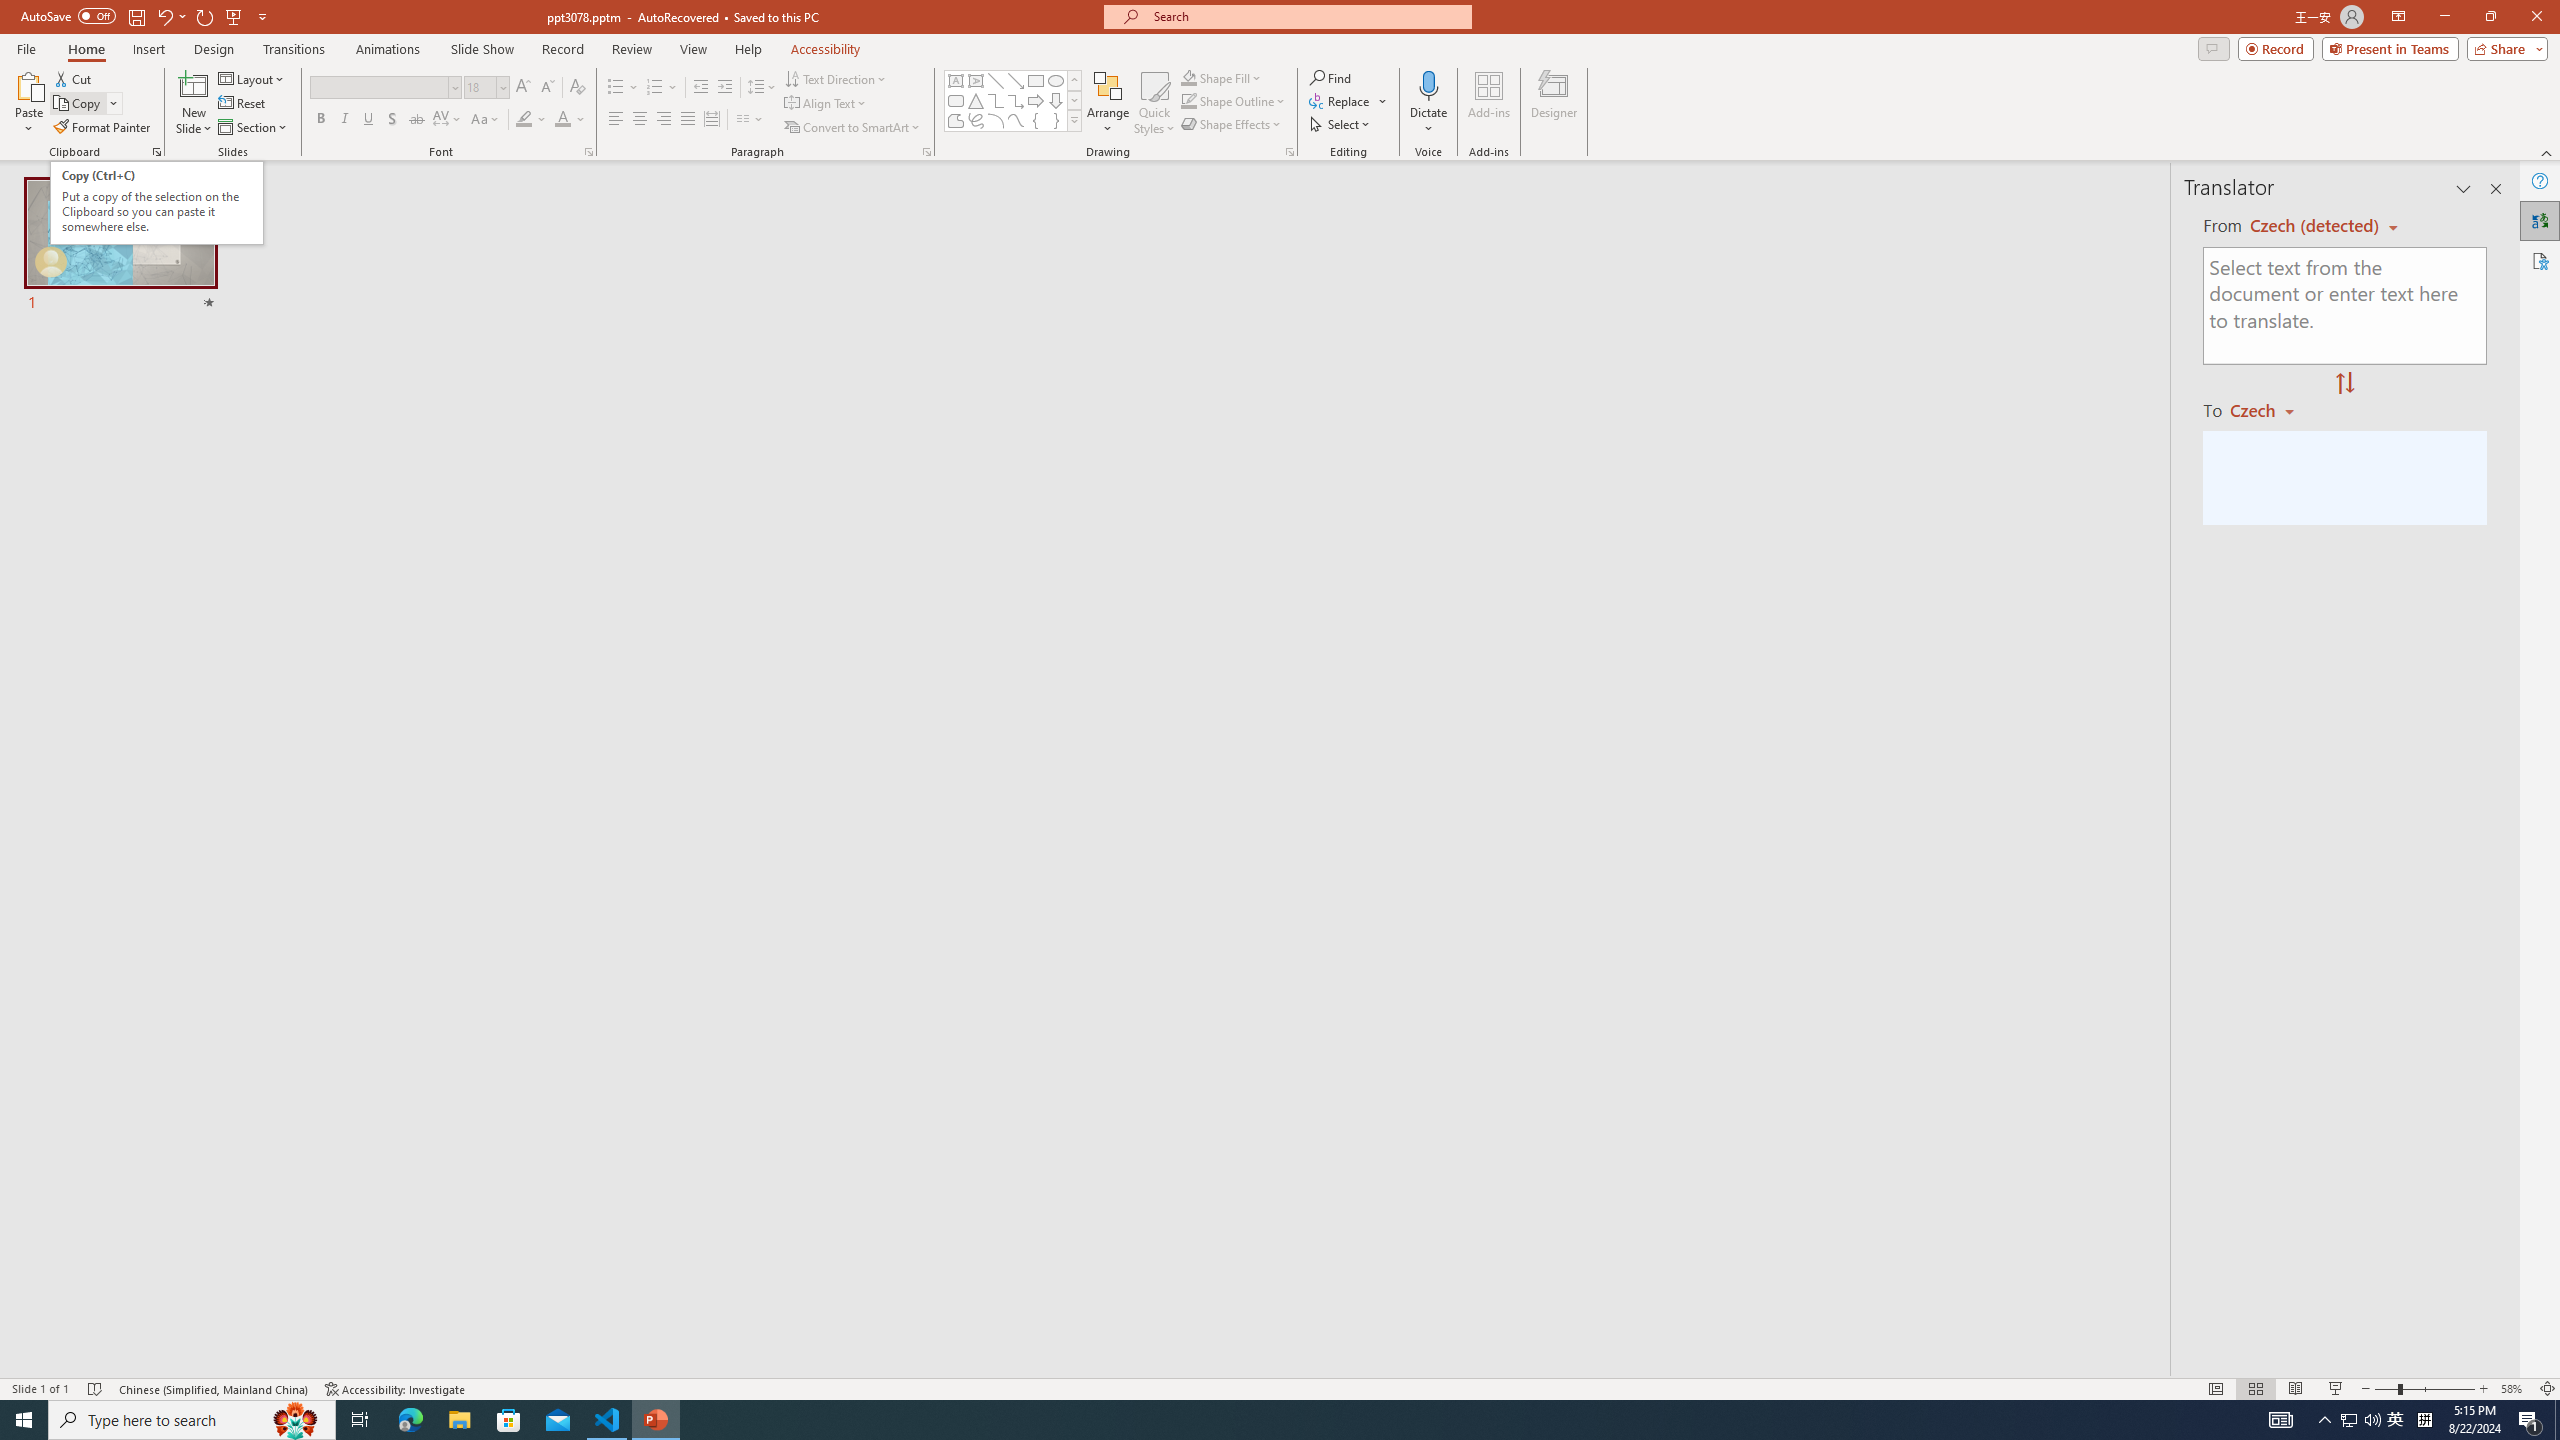 The width and height of the screenshot is (2560, 1440). I want to click on Align Left, so click(616, 120).